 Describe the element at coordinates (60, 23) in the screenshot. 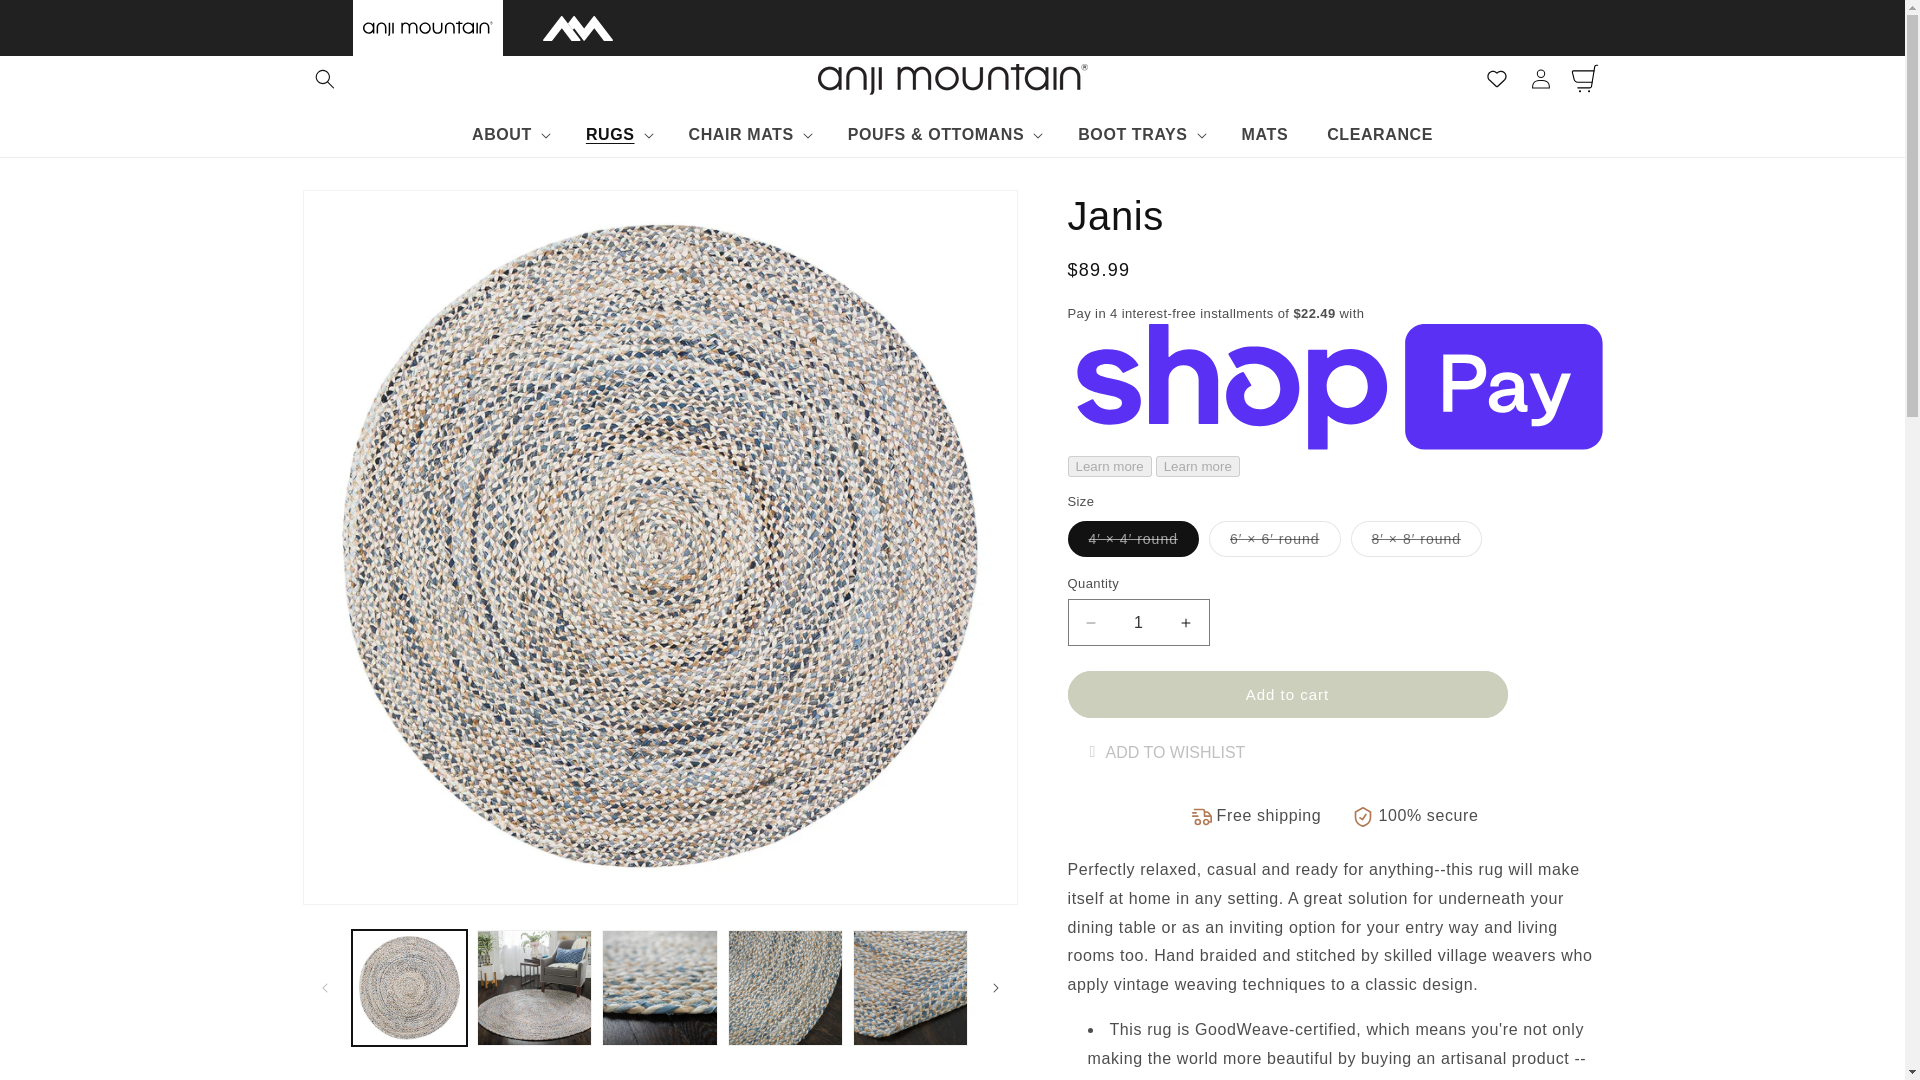

I see `Skip to content` at that location.